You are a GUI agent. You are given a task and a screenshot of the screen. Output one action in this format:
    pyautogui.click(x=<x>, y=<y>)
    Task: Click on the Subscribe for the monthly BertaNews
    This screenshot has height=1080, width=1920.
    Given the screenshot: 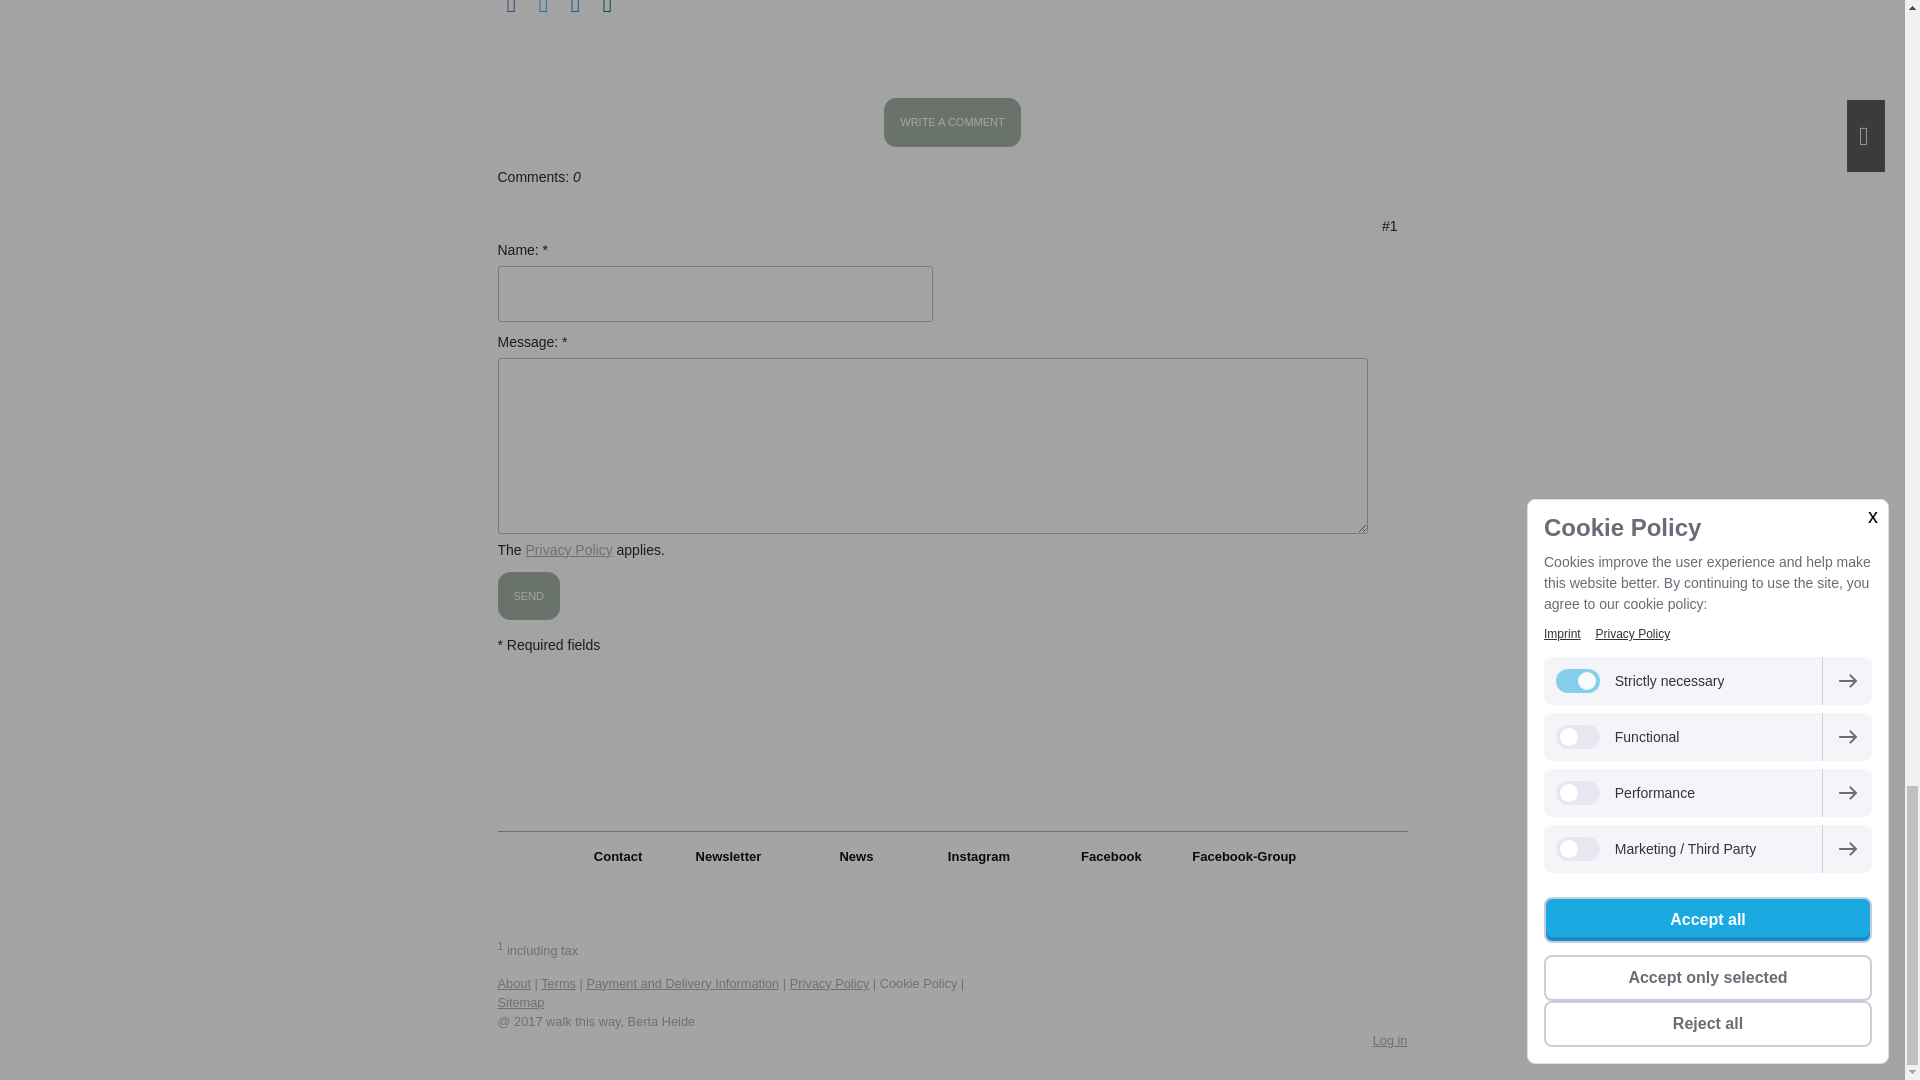 What is the action you would take?
    pyautogui.click(x=728, y=856)
    